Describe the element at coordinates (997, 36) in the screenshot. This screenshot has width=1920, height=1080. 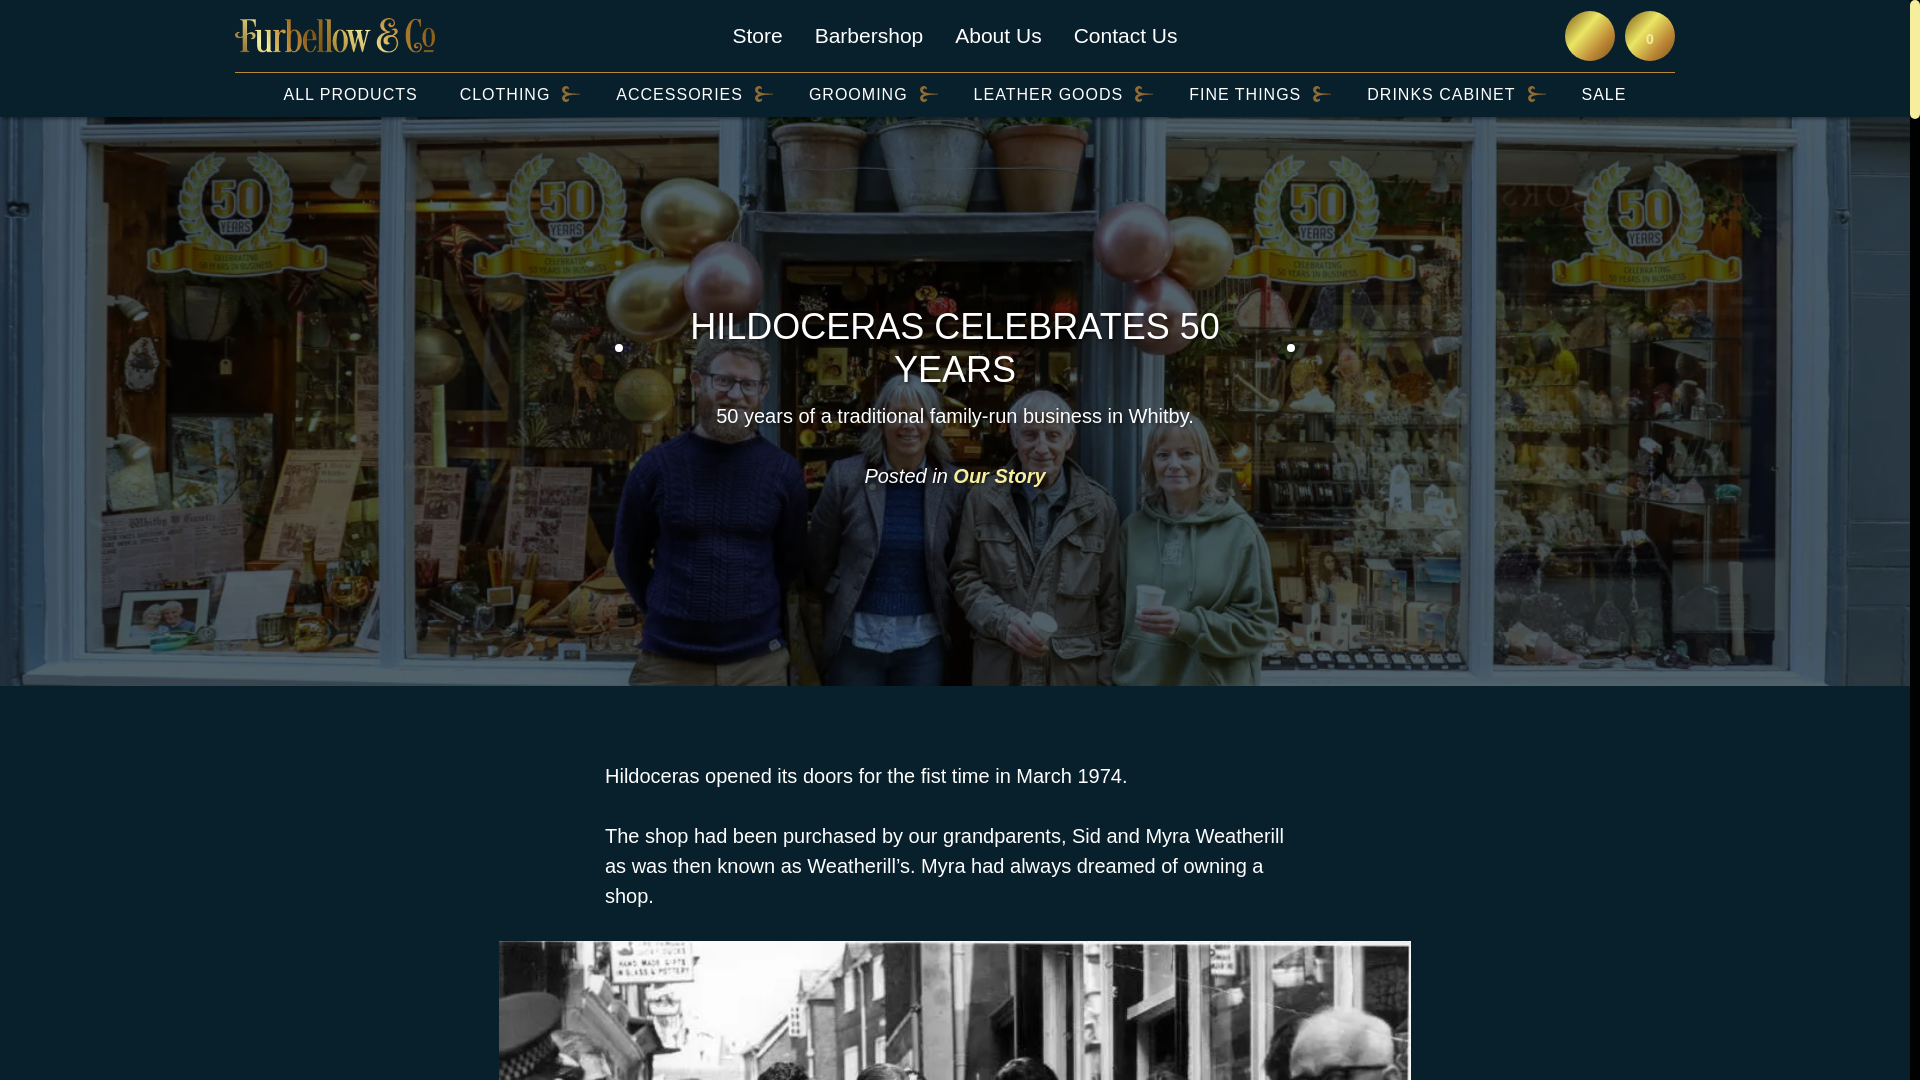
I see `About Us` at that location.